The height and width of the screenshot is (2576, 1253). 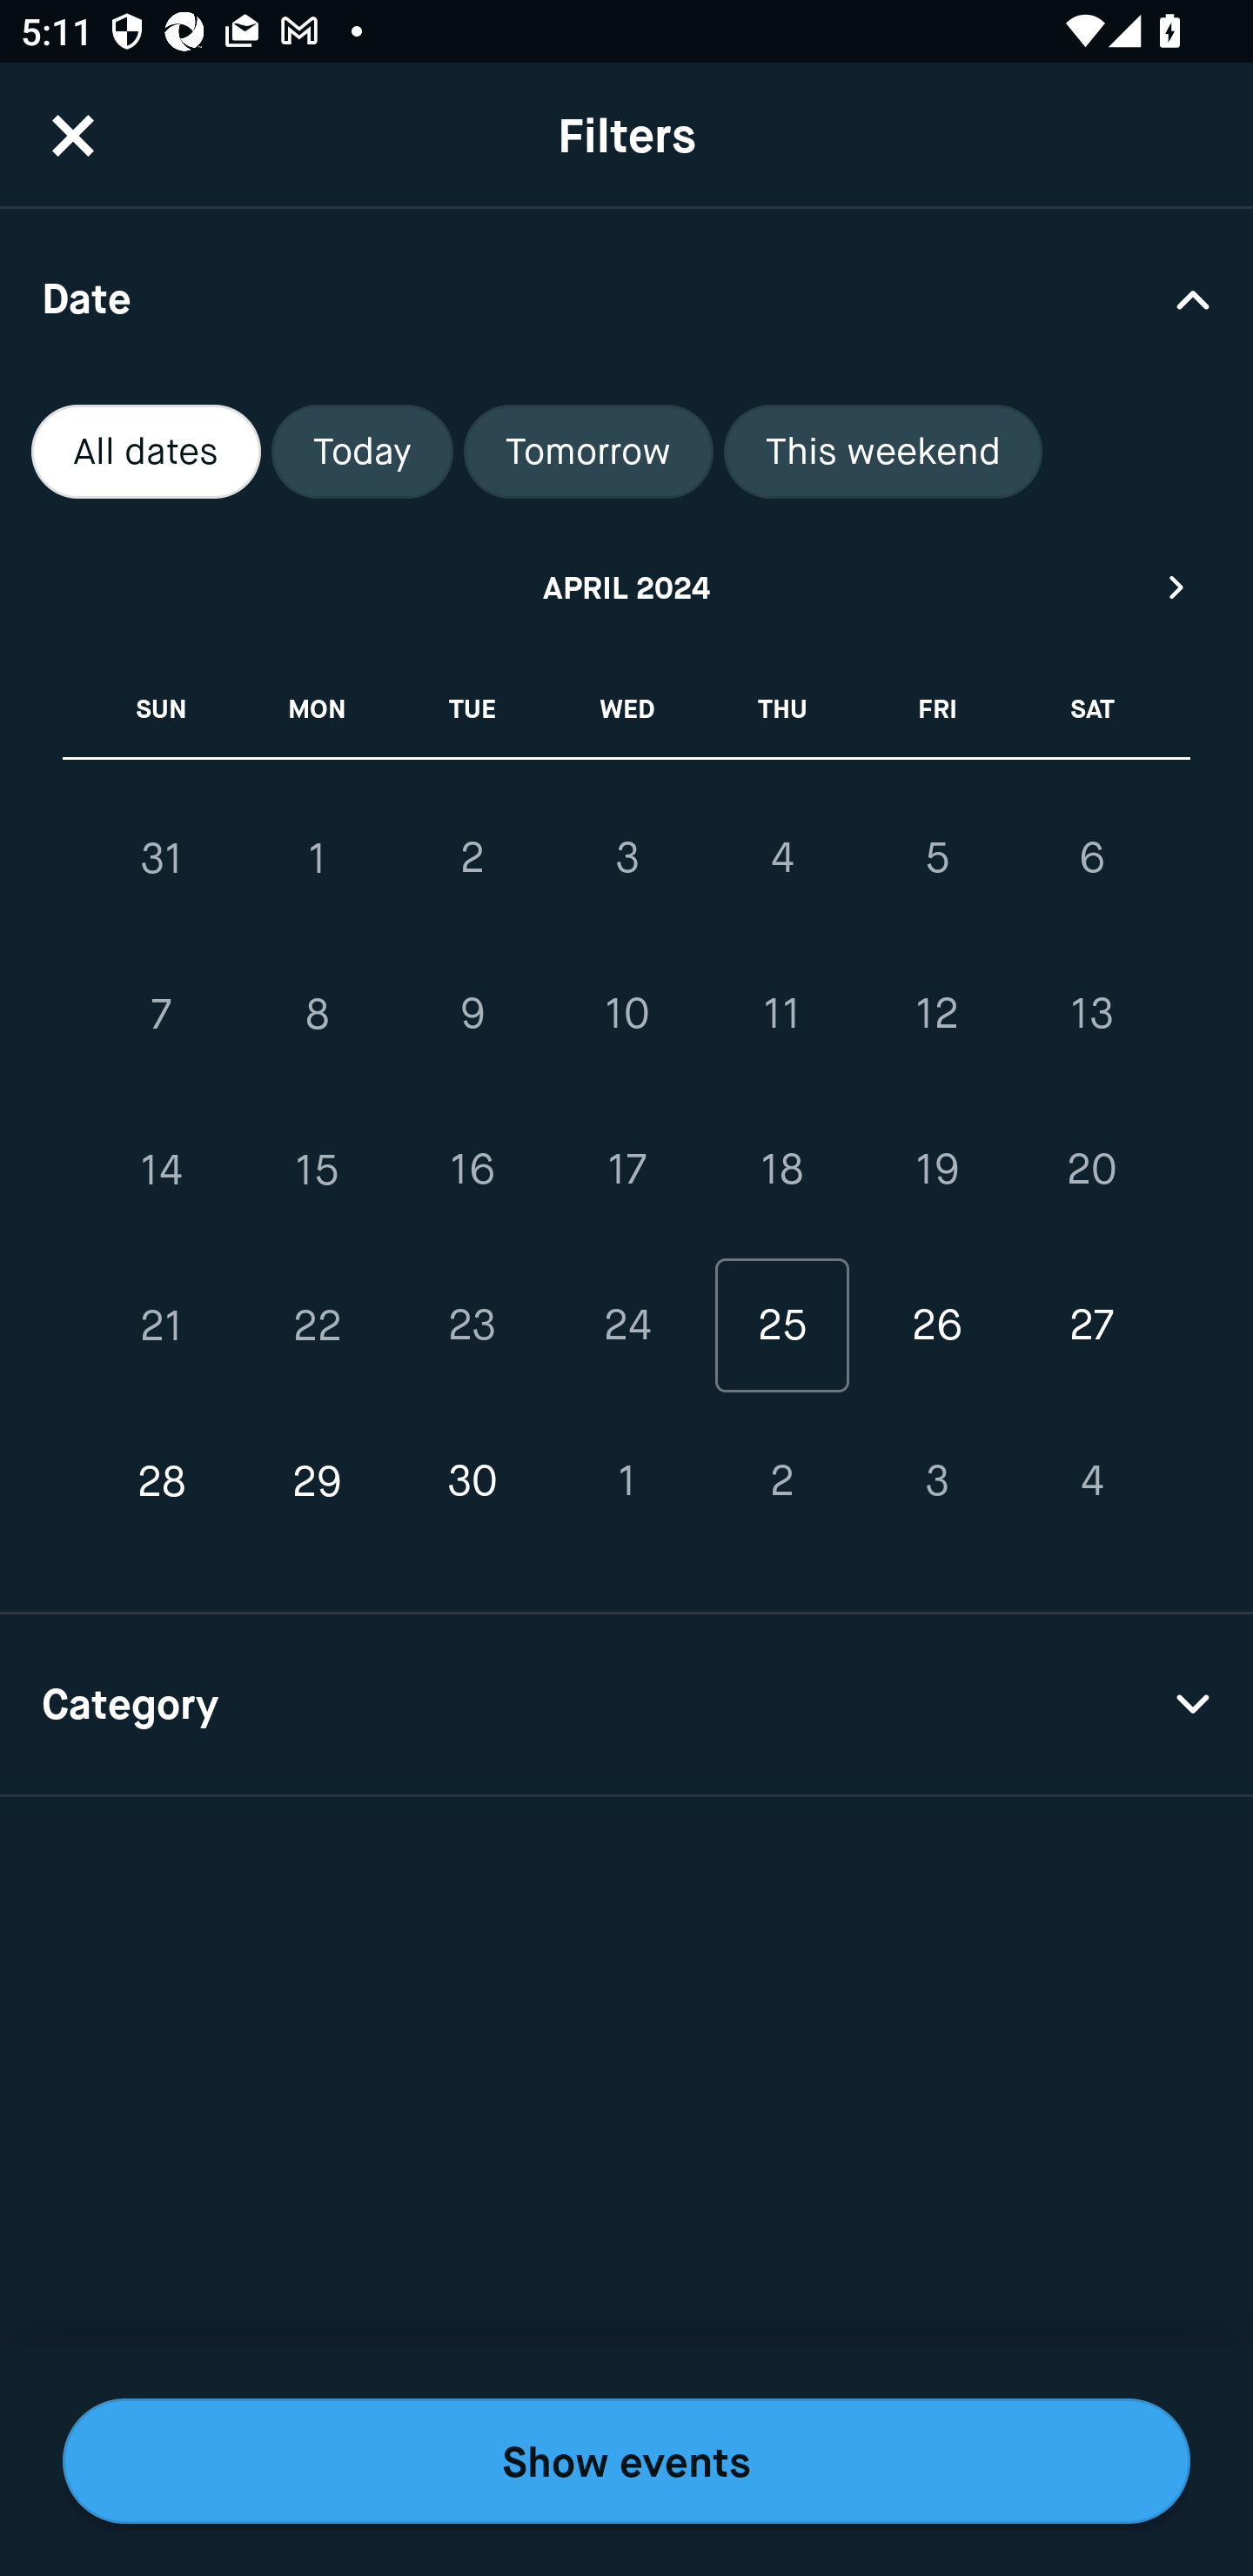 What do you see at coordinates (936, 1015) in the screenshot?
I see `12` at bounding box center [936, 1015].